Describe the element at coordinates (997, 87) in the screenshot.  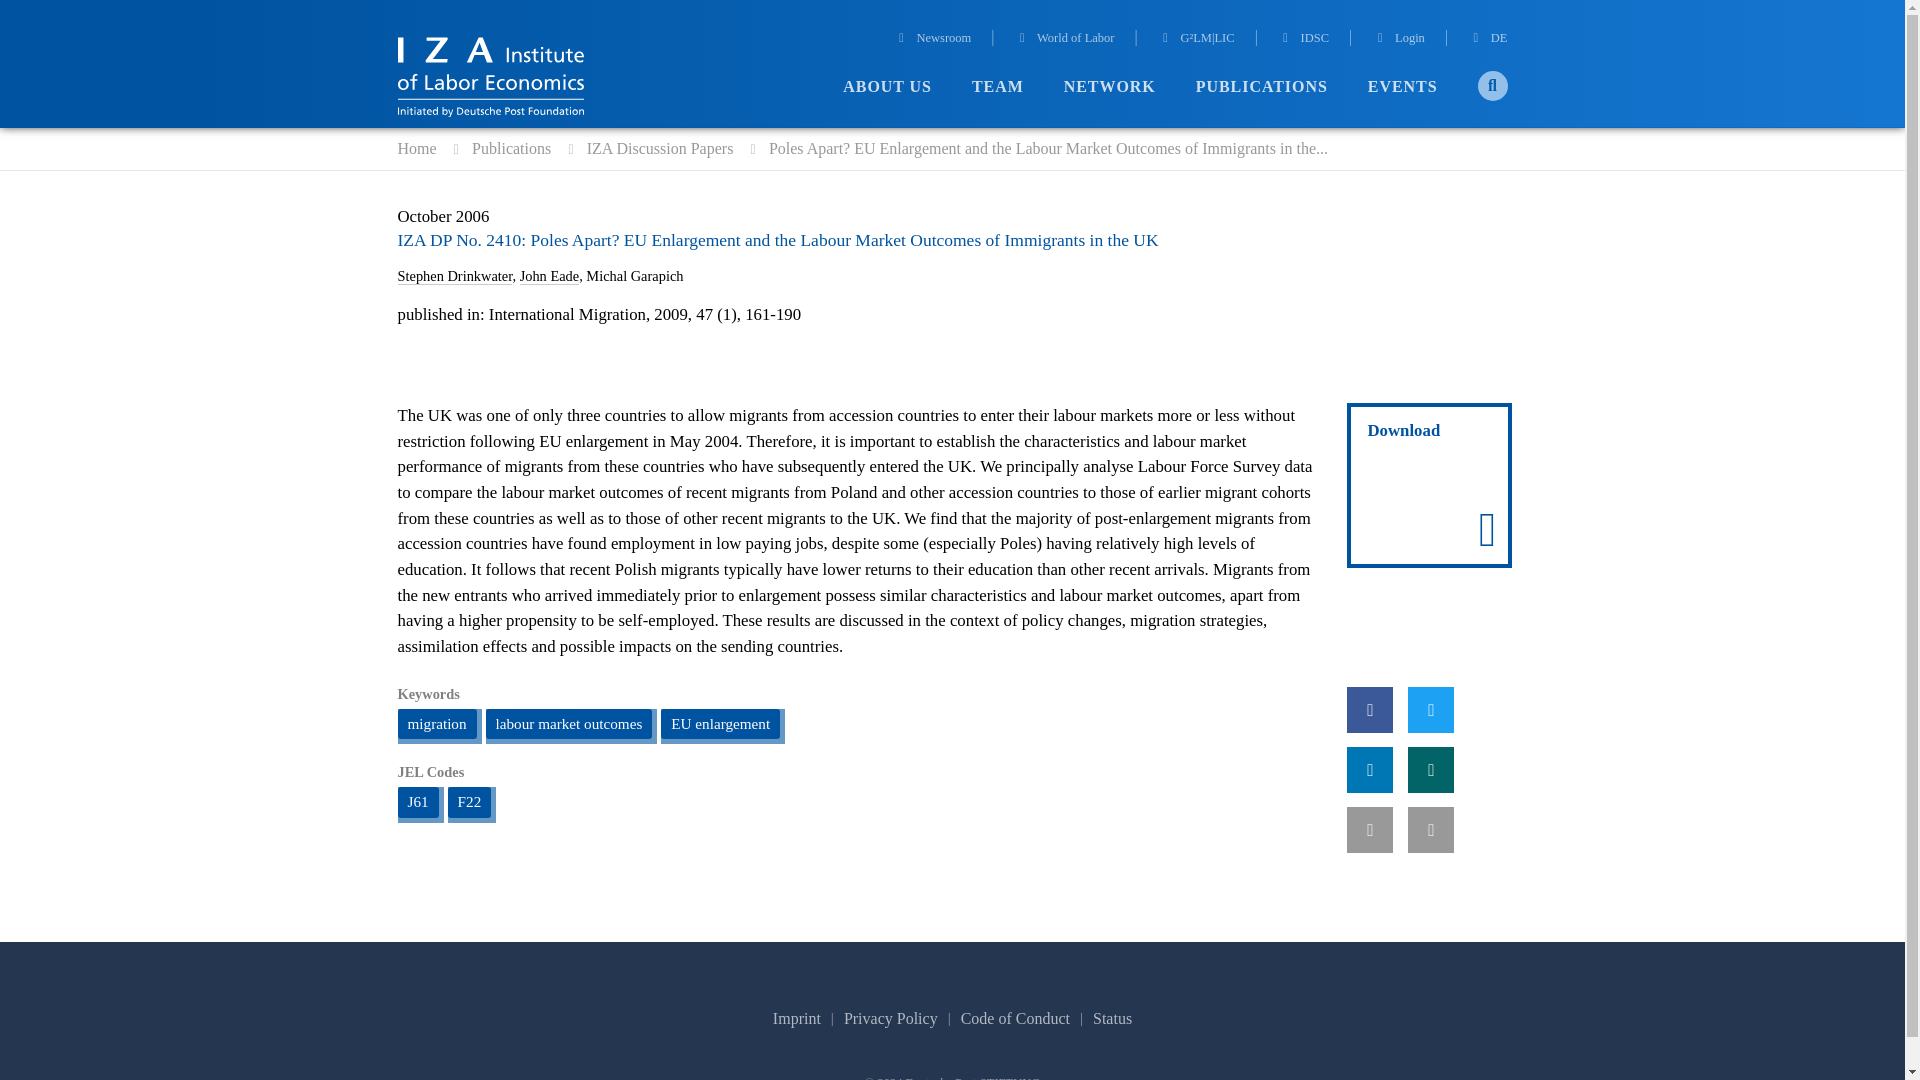
I see `TEAM` at that location.